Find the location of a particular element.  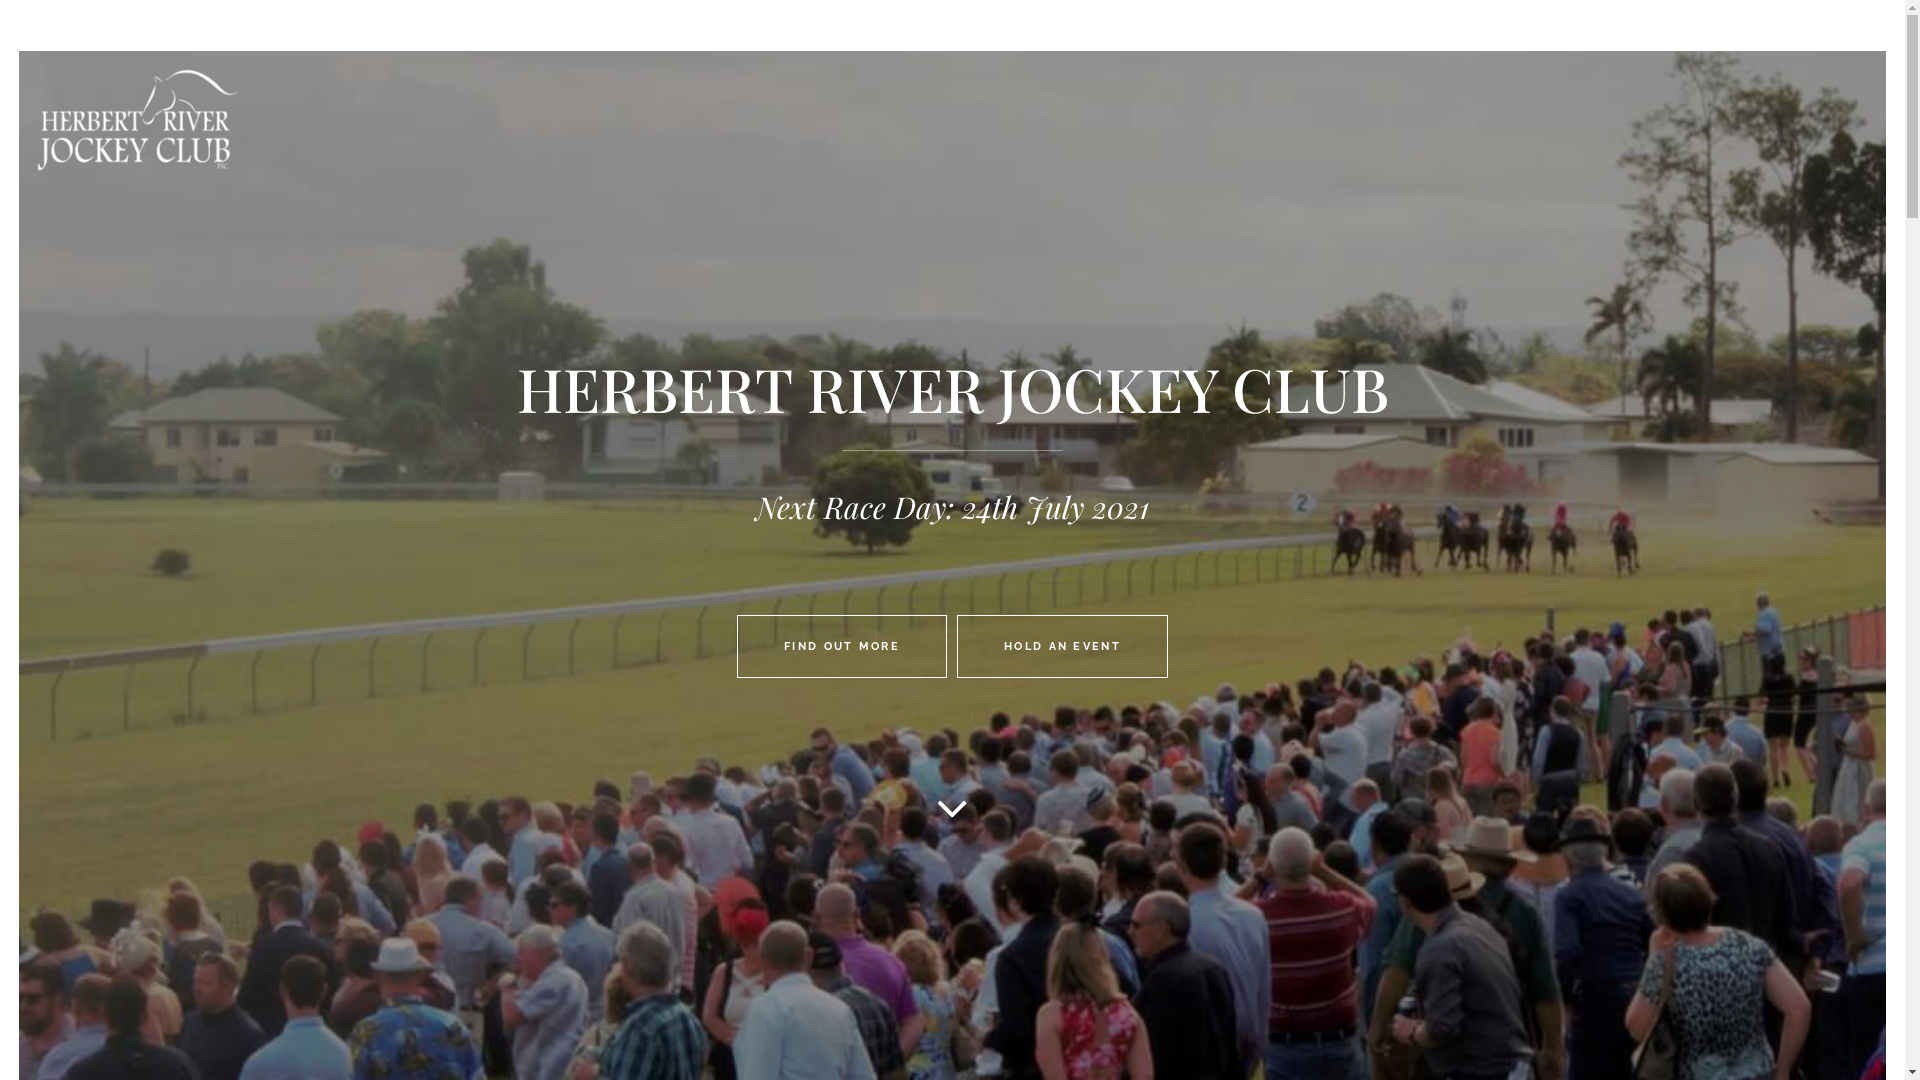

HOLD AN EVENT is located at coordinates (1062, 646).